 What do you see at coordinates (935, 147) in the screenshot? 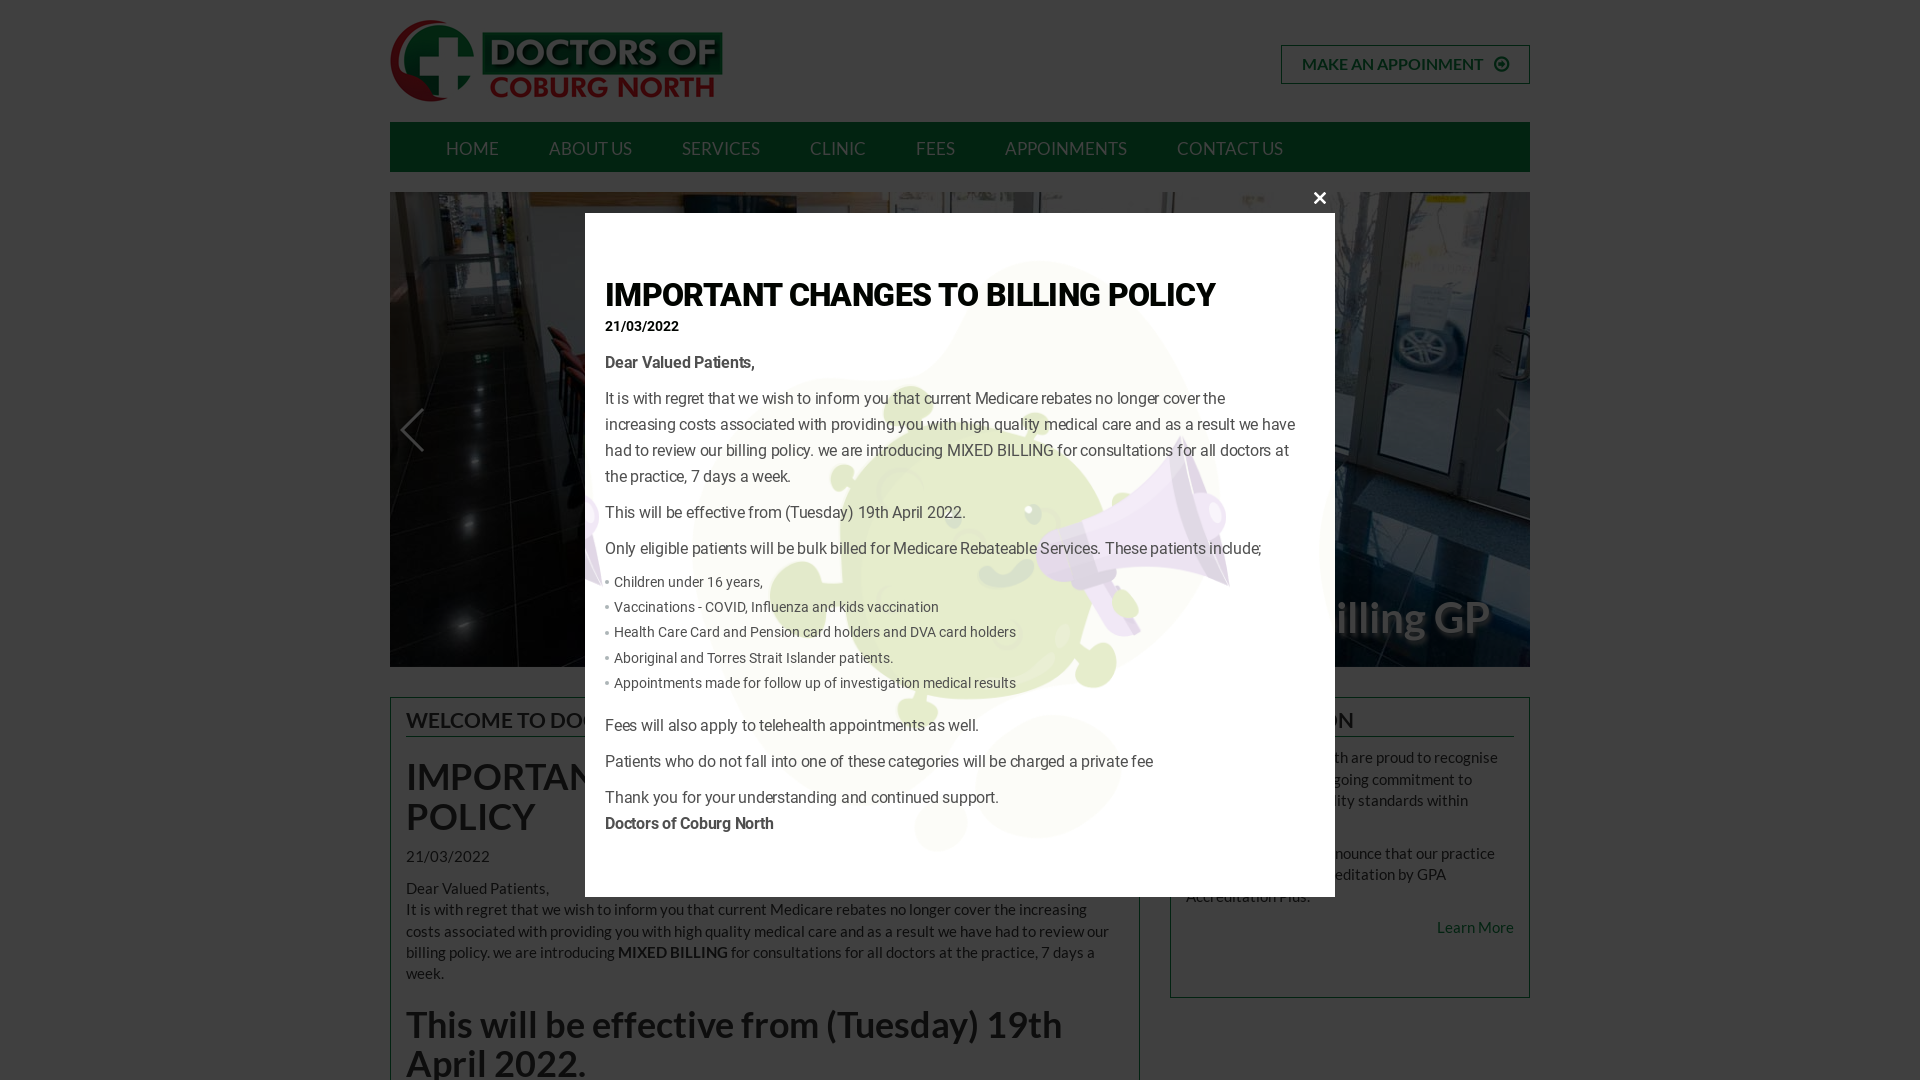
I see `FEES` at bounding box center [935, 147].